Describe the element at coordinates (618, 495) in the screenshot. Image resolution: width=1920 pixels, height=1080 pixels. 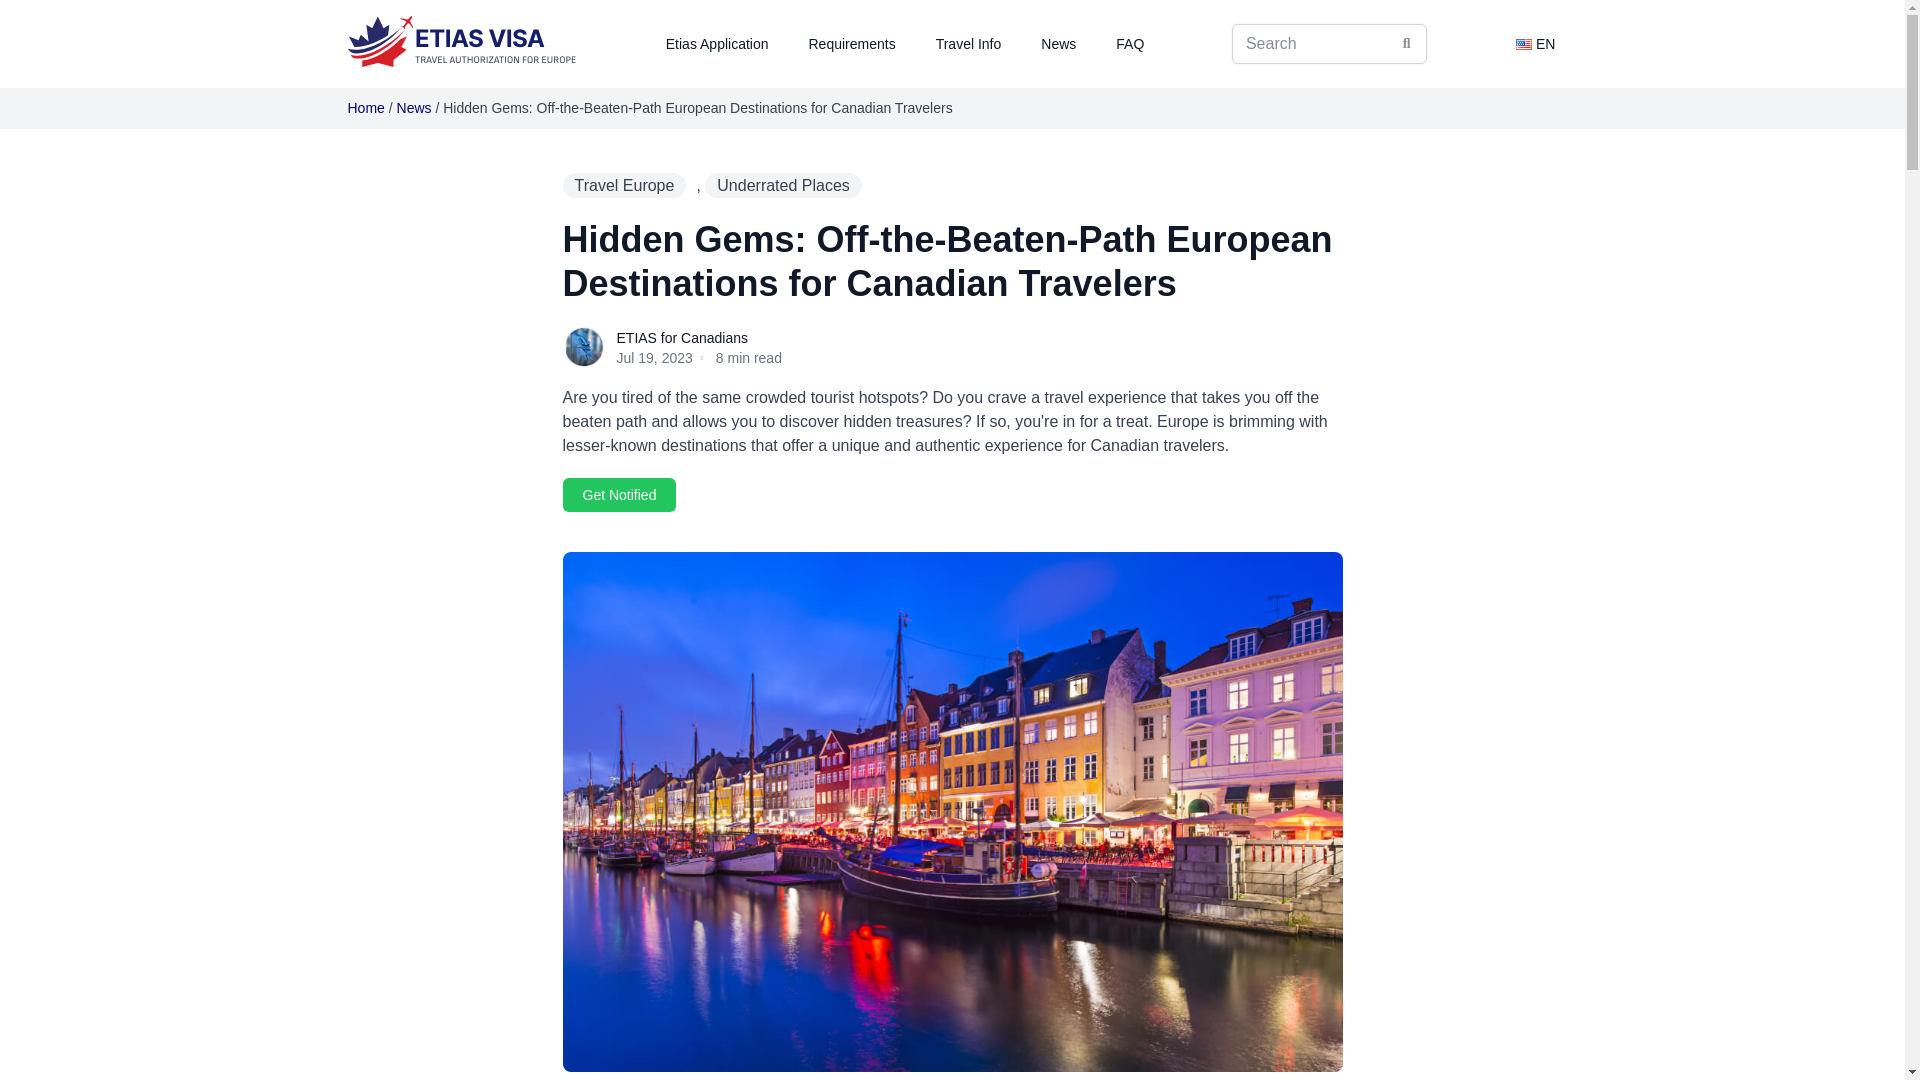
I see `Get Notified` at that location.